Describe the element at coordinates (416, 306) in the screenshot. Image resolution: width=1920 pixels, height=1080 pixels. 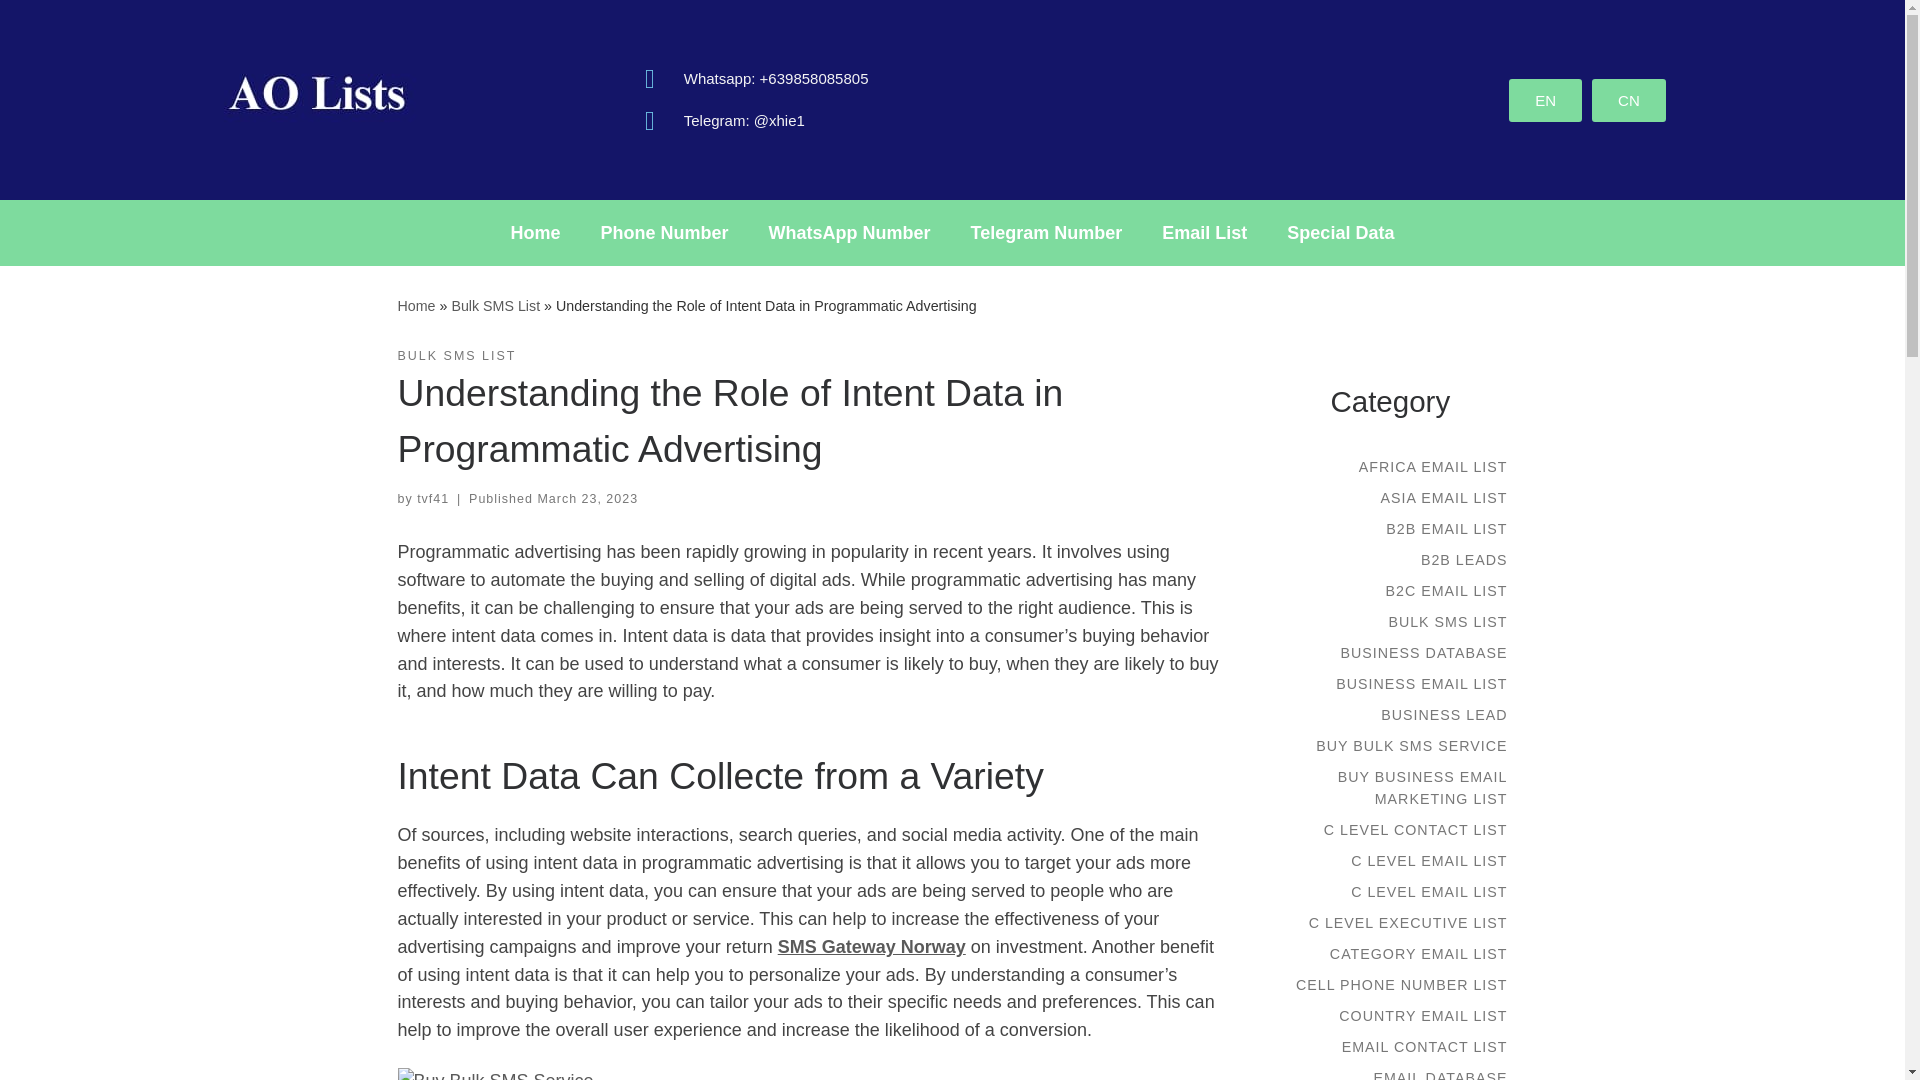
I see `AO Lists` at that location.